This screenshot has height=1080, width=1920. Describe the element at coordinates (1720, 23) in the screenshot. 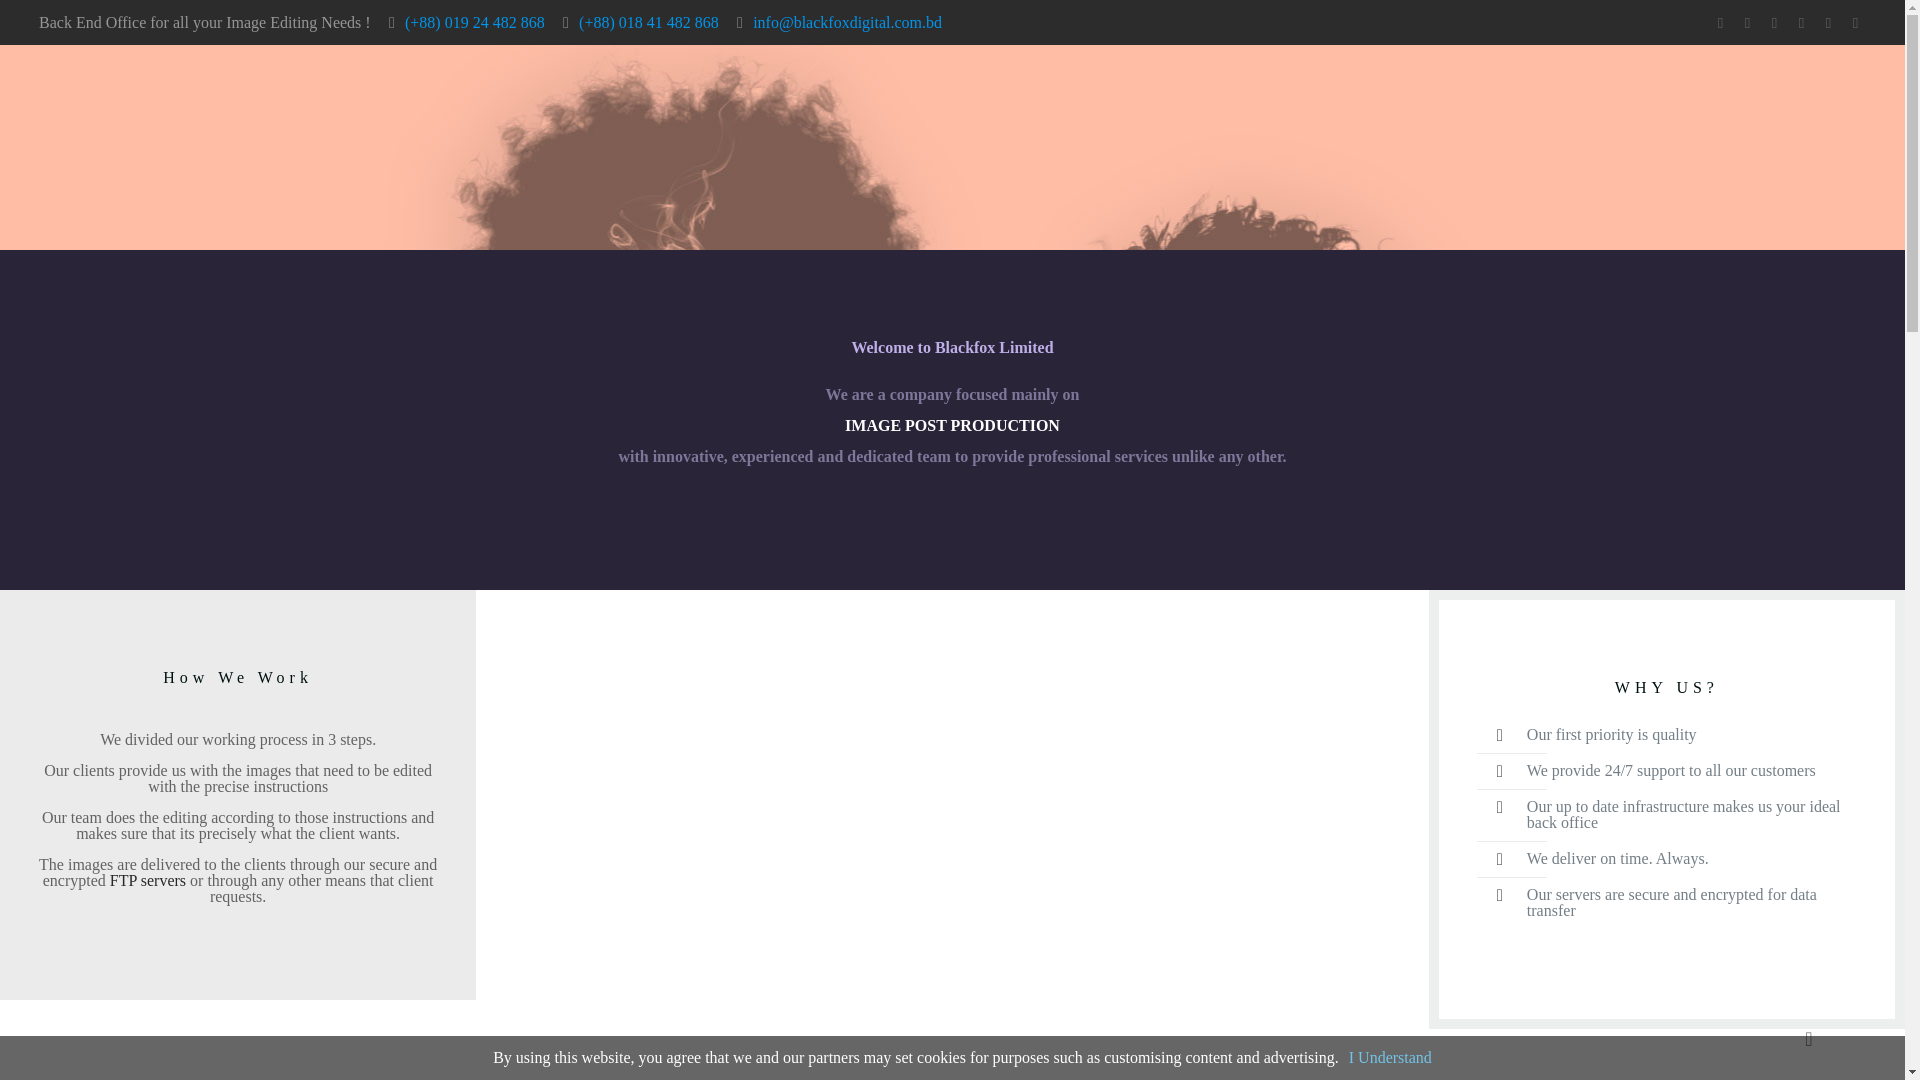

I see `Skype` at that location.